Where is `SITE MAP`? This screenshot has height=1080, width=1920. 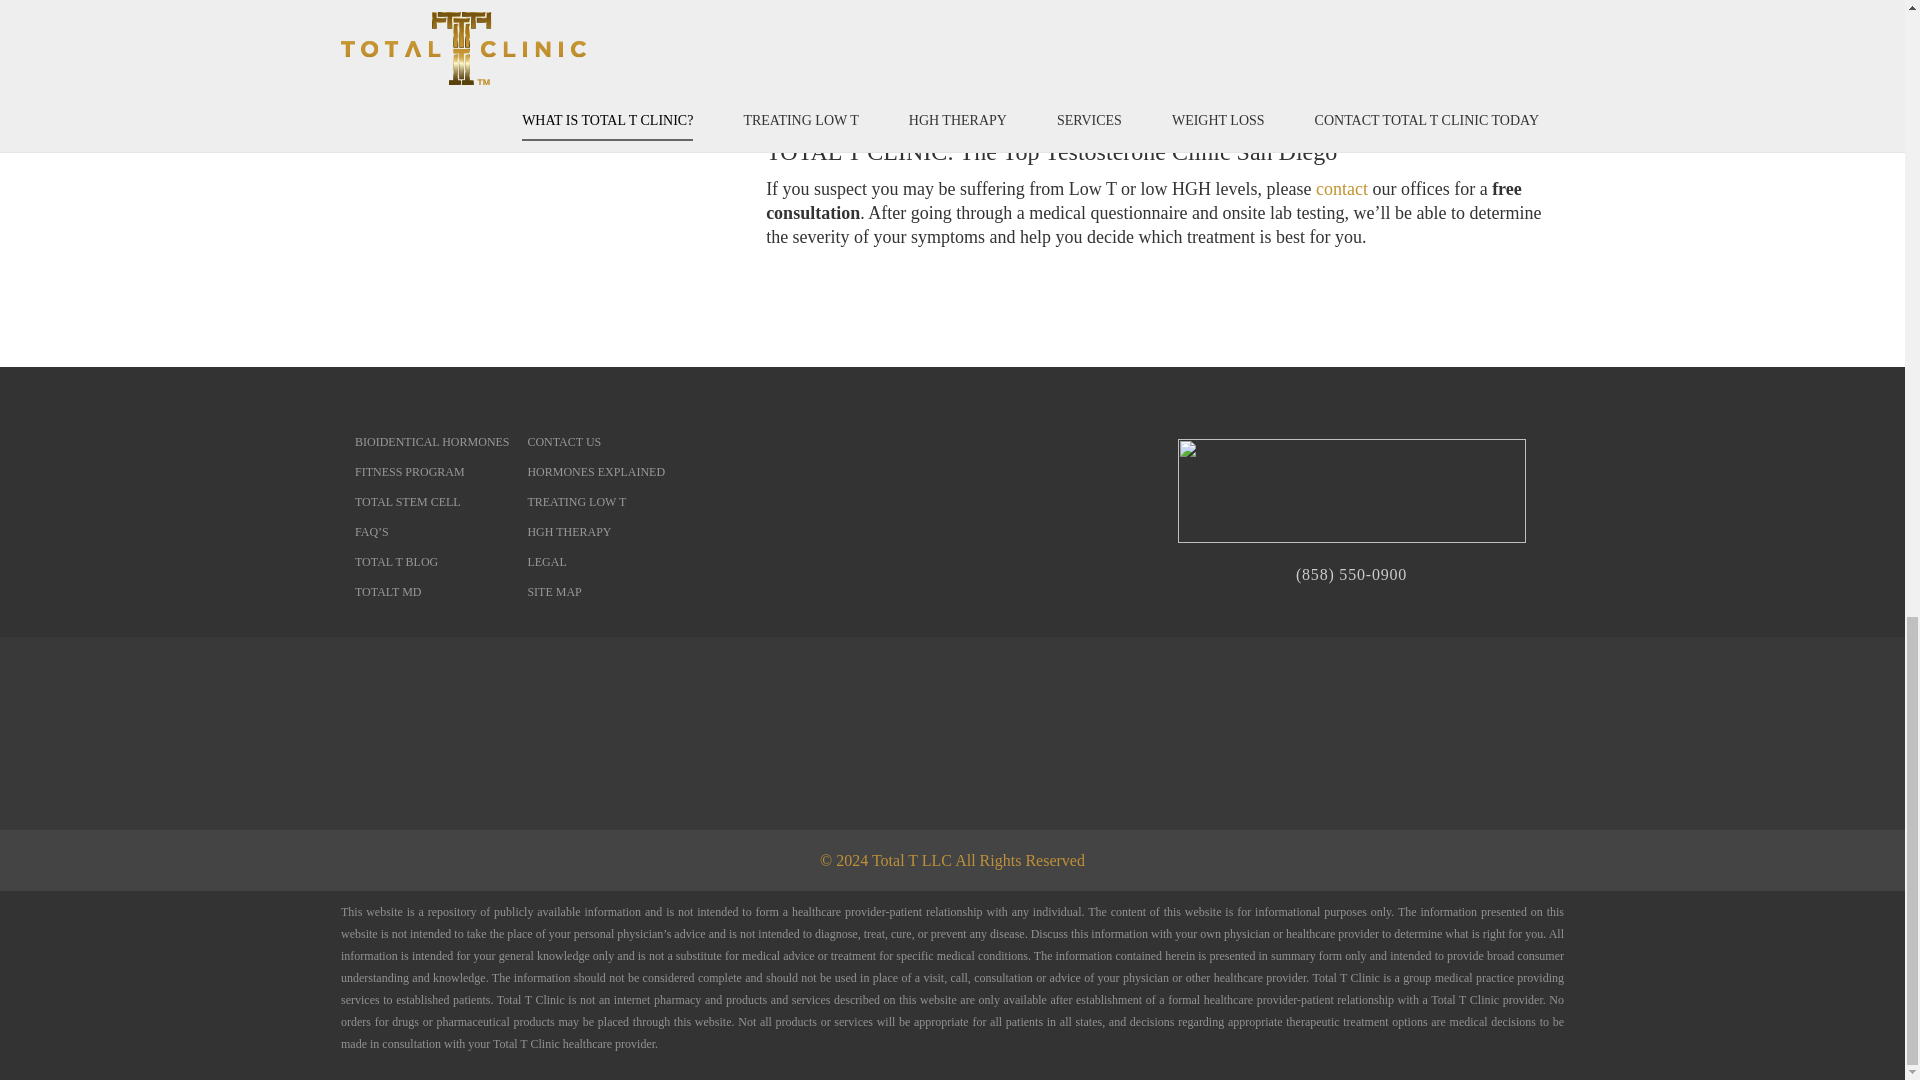
SITE MAP is located at coordinates (554, 592).